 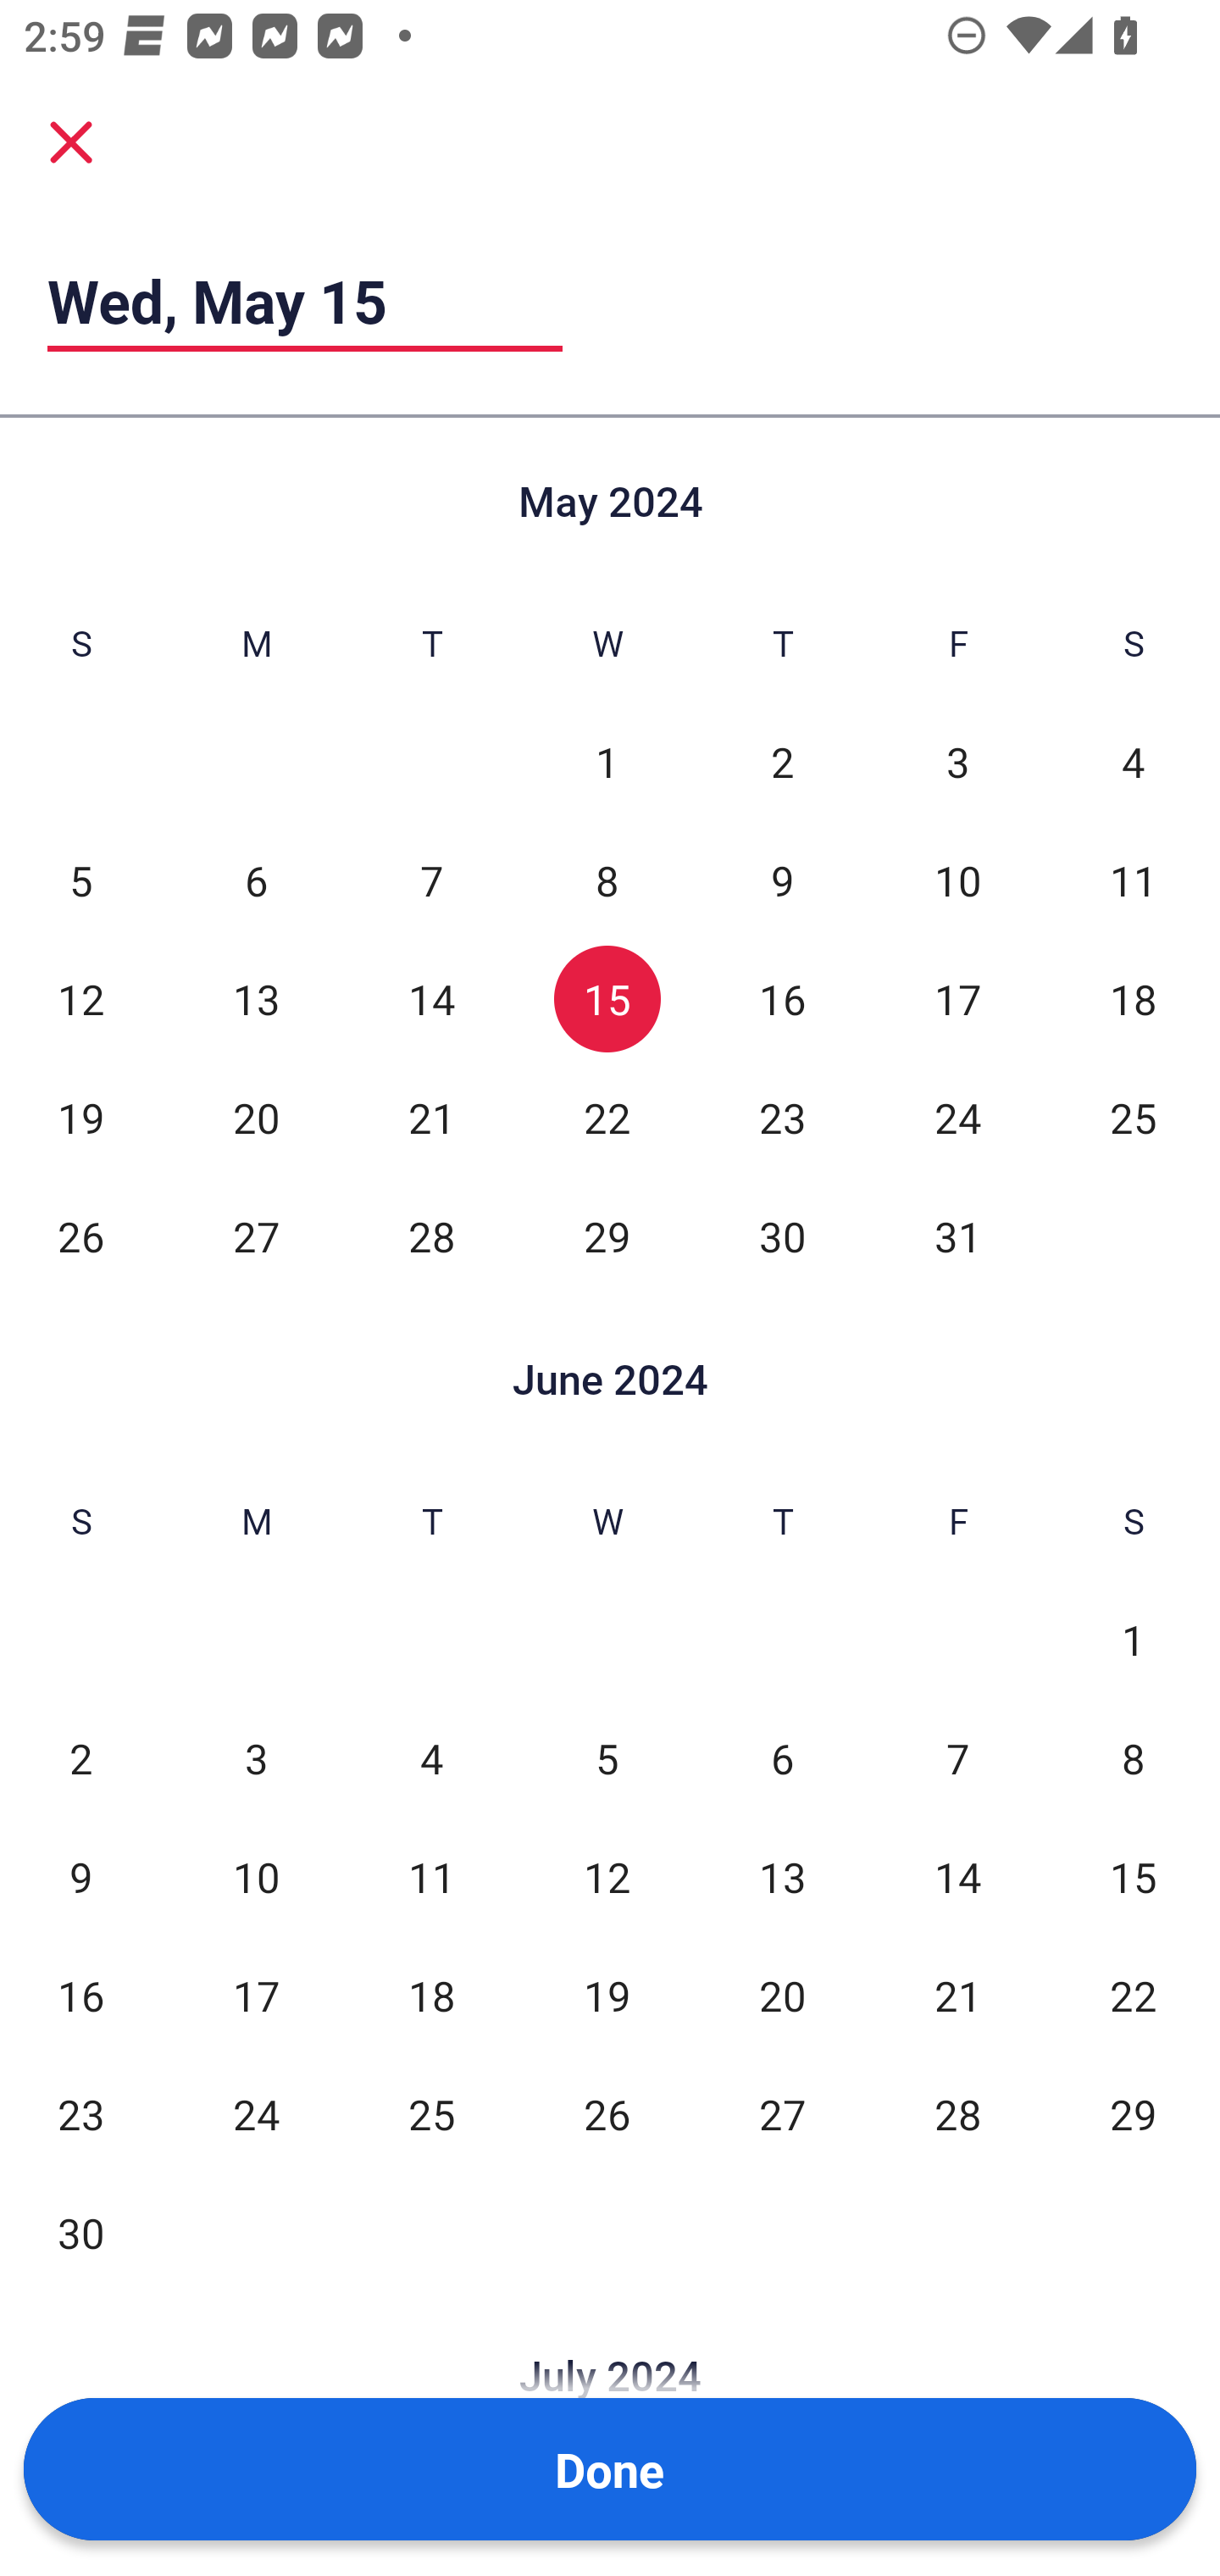 What do you see at coordinates (1134, 1878) in the screenshot?
I see `15 Sat, Jun 15, Not Selected` at bounding box center [1134, 1878].